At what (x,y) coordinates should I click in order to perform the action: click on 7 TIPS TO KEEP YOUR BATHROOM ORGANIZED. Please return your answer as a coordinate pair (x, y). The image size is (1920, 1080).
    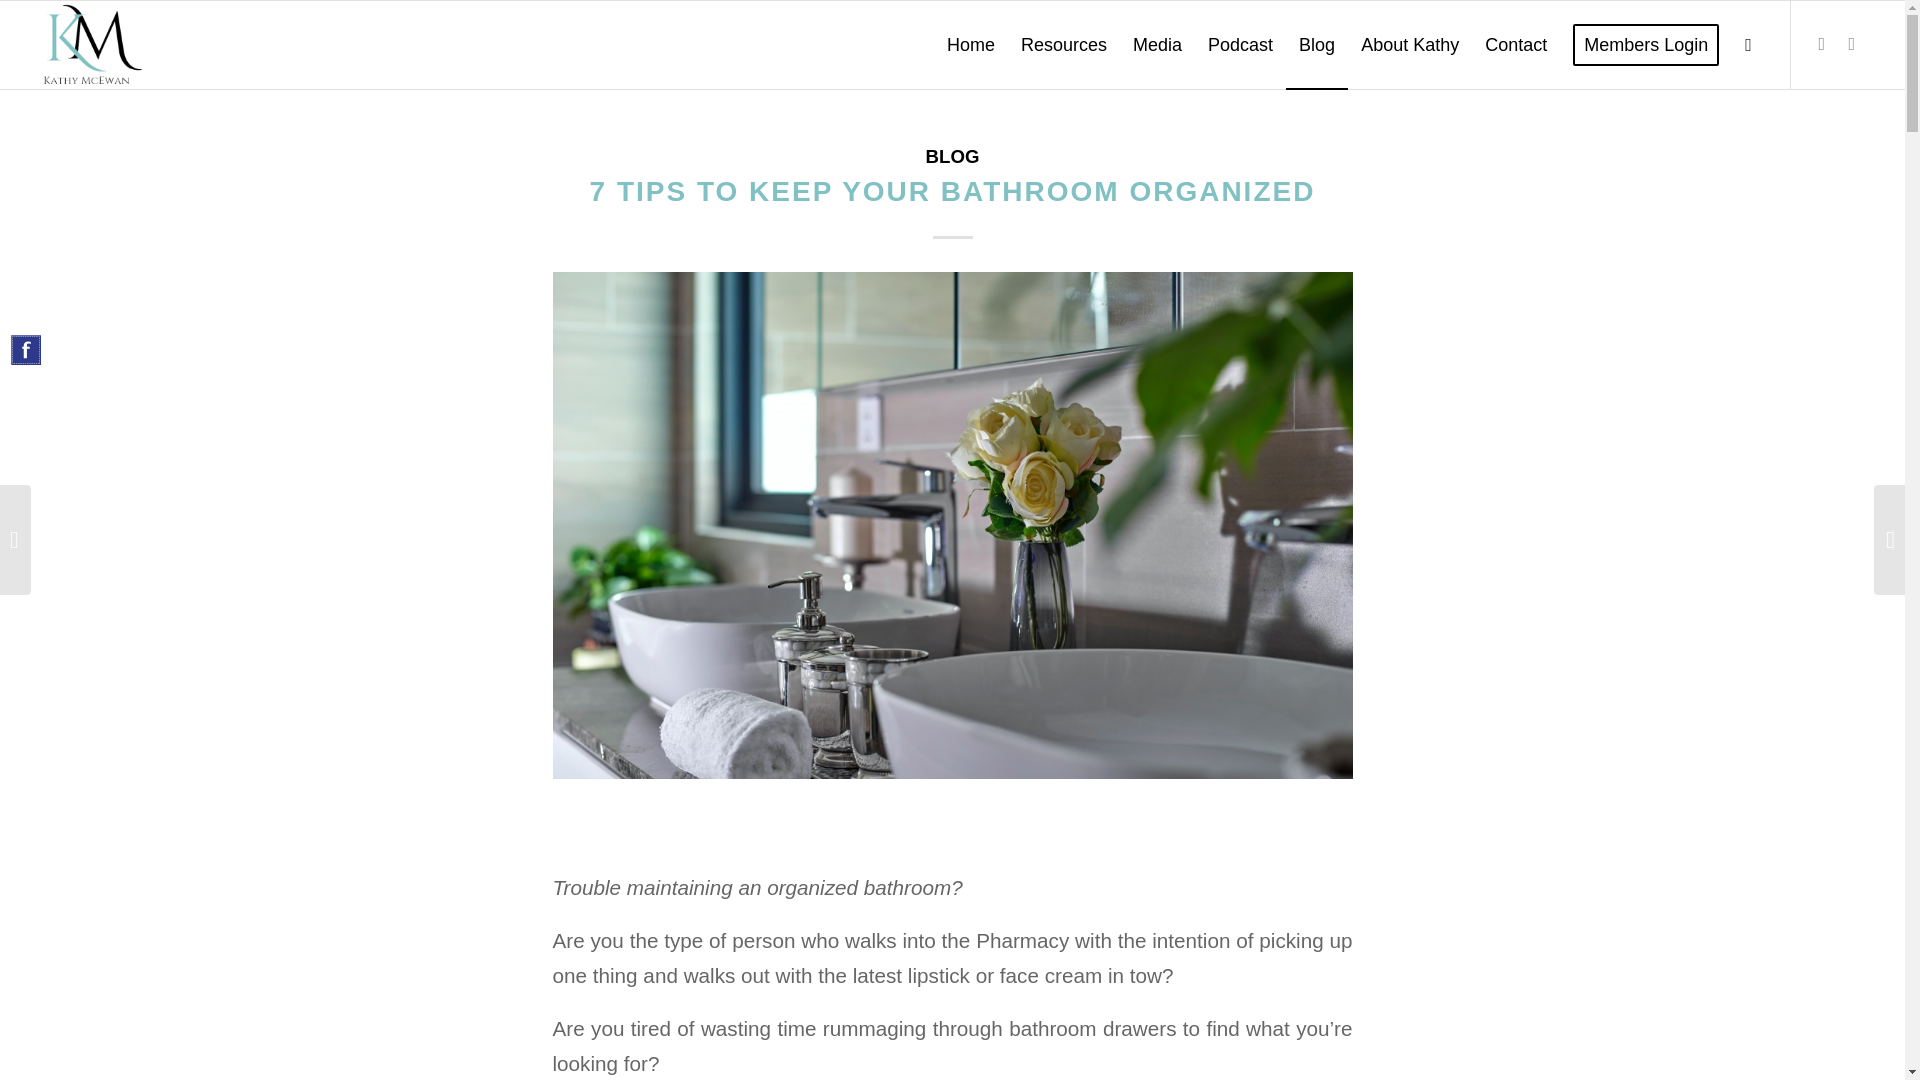
    Looking at the image, I should click on (952, 192).